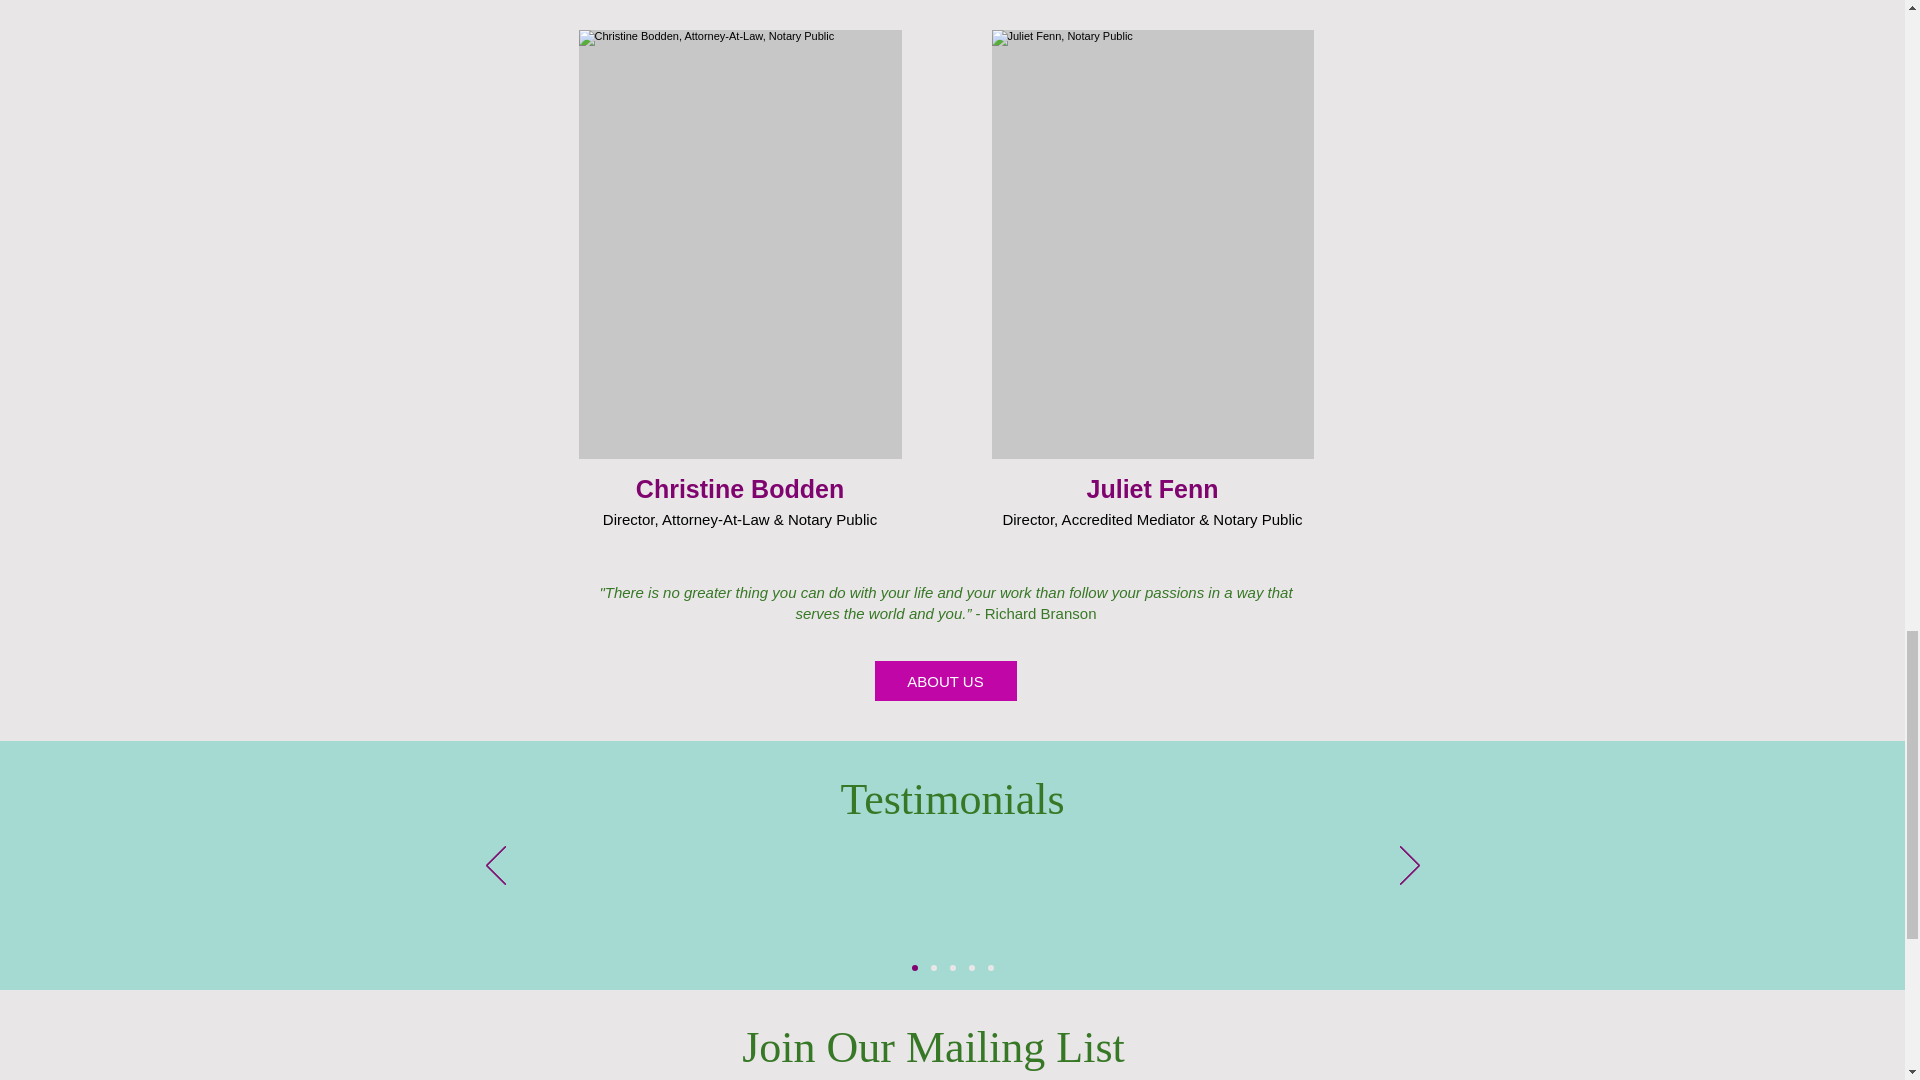 The height and width of the screenshot is (1080, 1920). Describe the element at coordinates (944, 680) in the screenshot. I see `ABOUT US` at that location.